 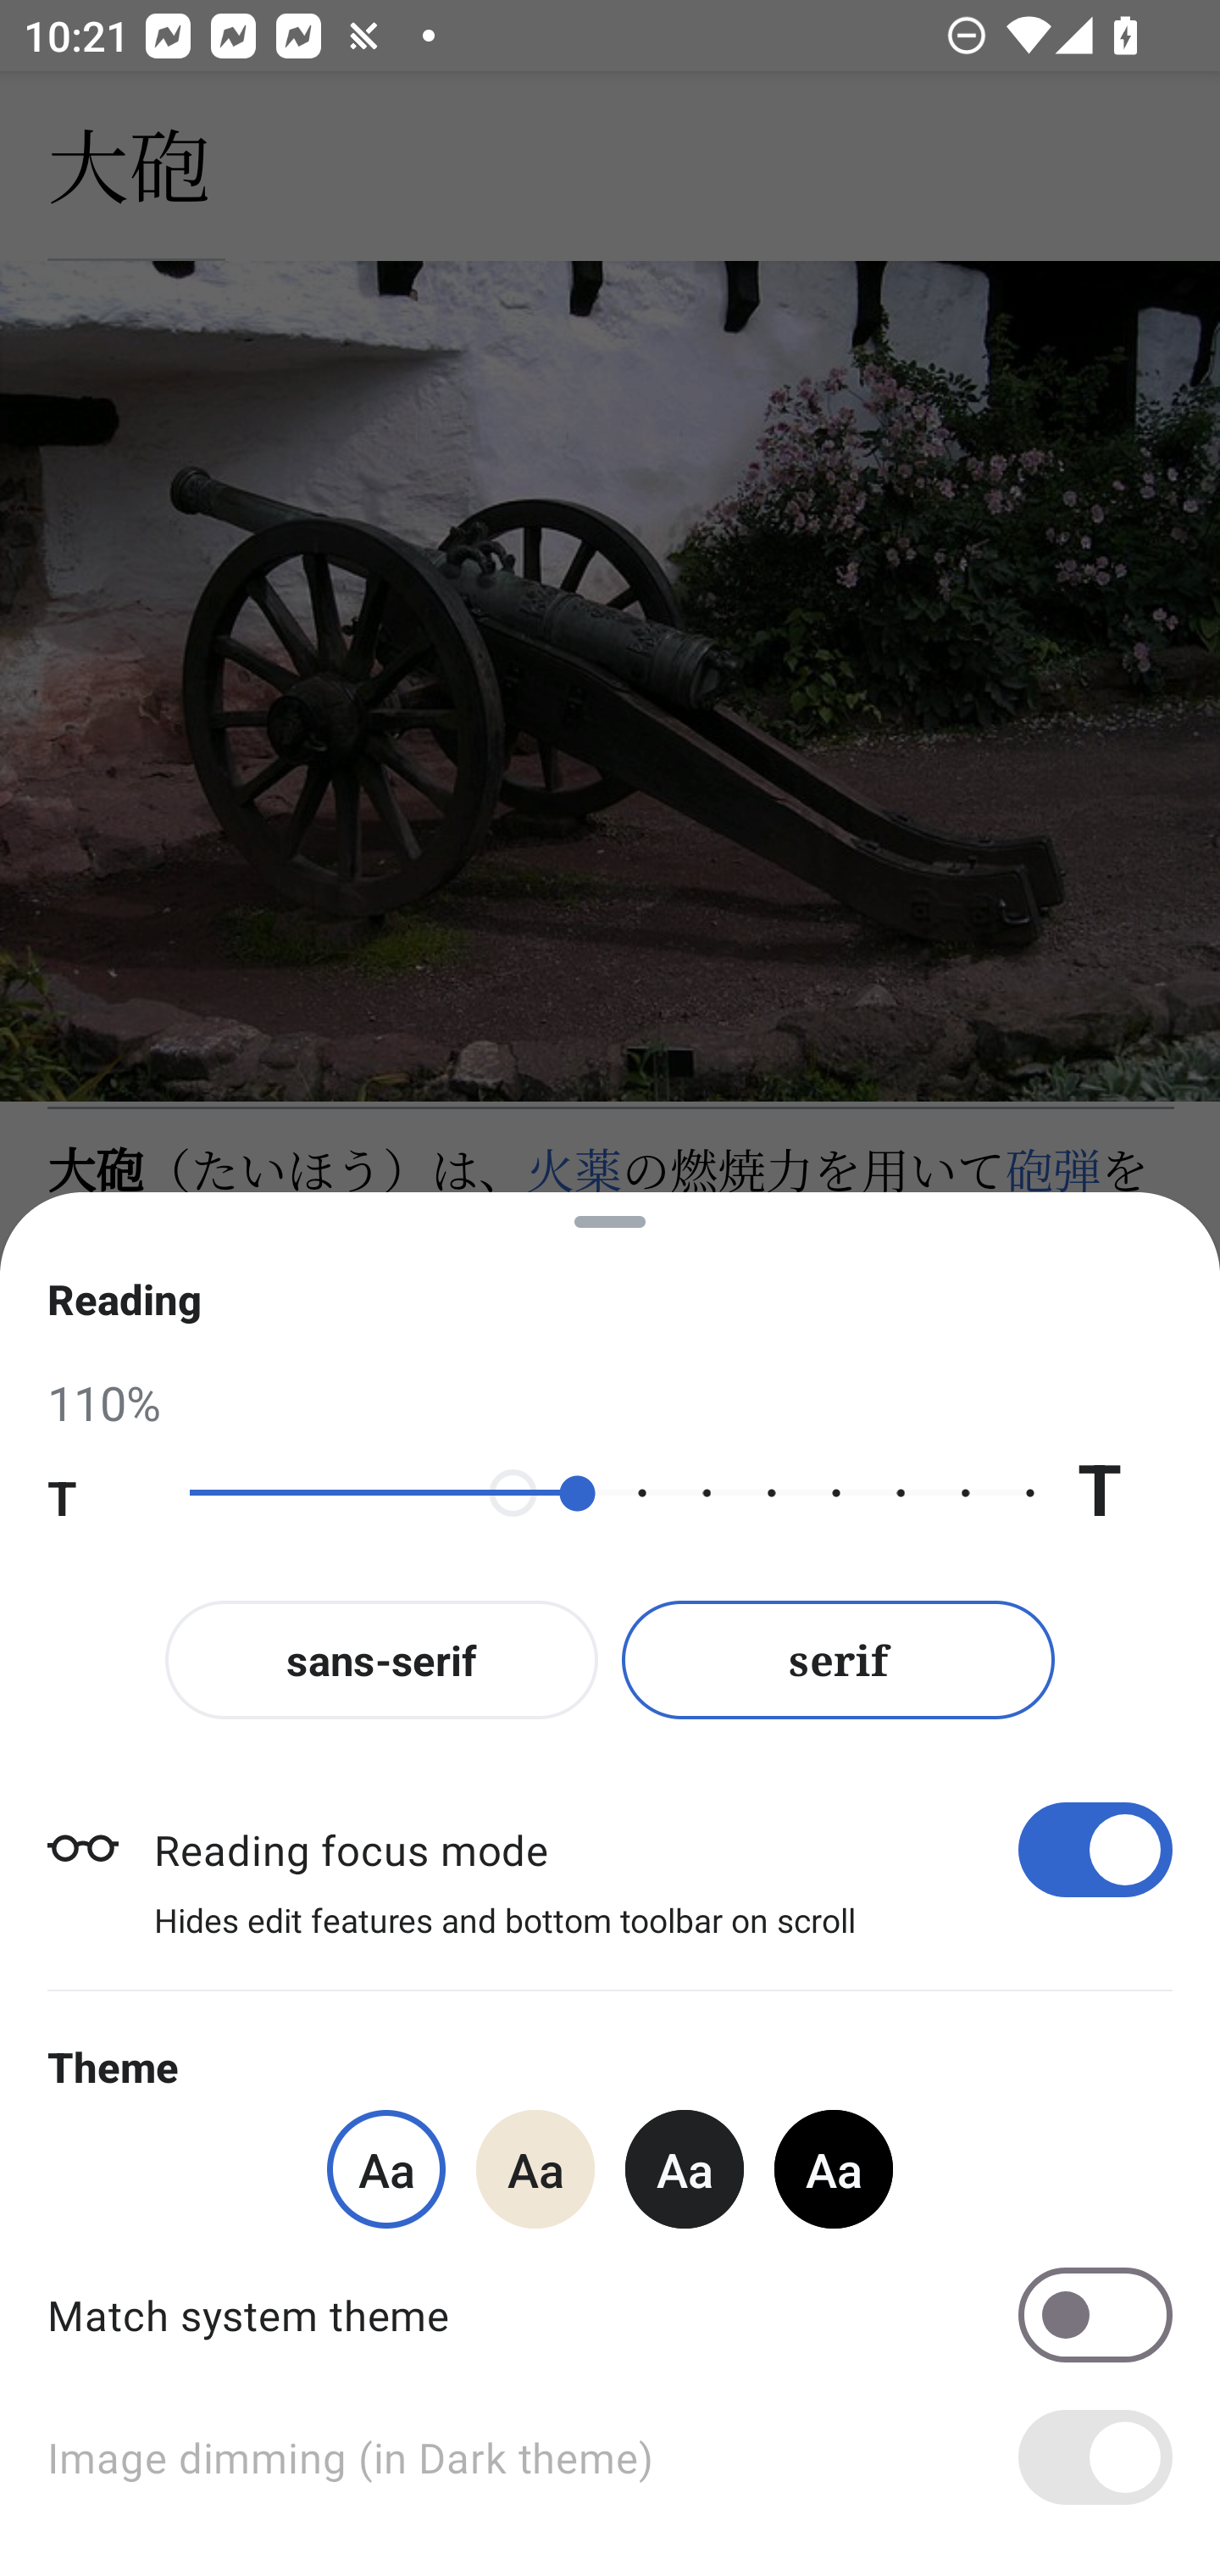 I want to click on T Decrease text size, so click(x=95, y=1493).